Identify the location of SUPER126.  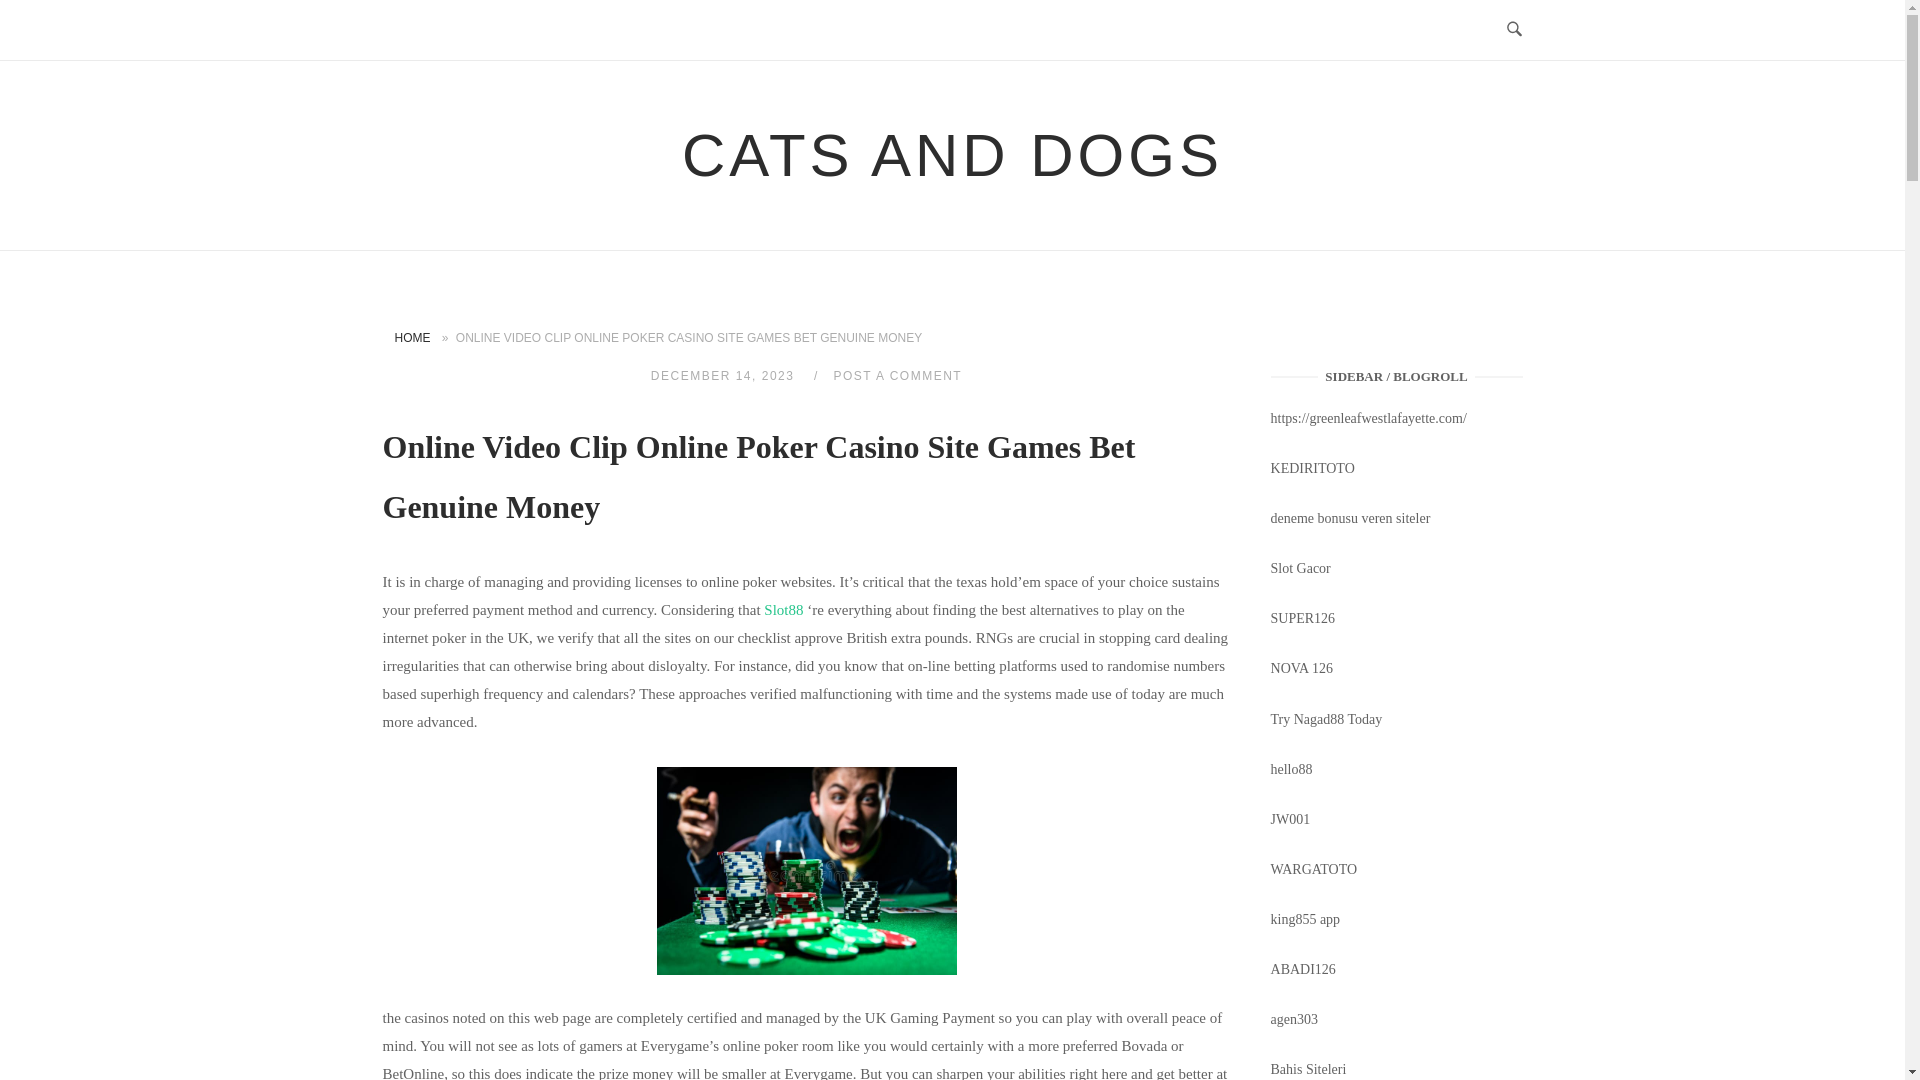
(1304, 618).